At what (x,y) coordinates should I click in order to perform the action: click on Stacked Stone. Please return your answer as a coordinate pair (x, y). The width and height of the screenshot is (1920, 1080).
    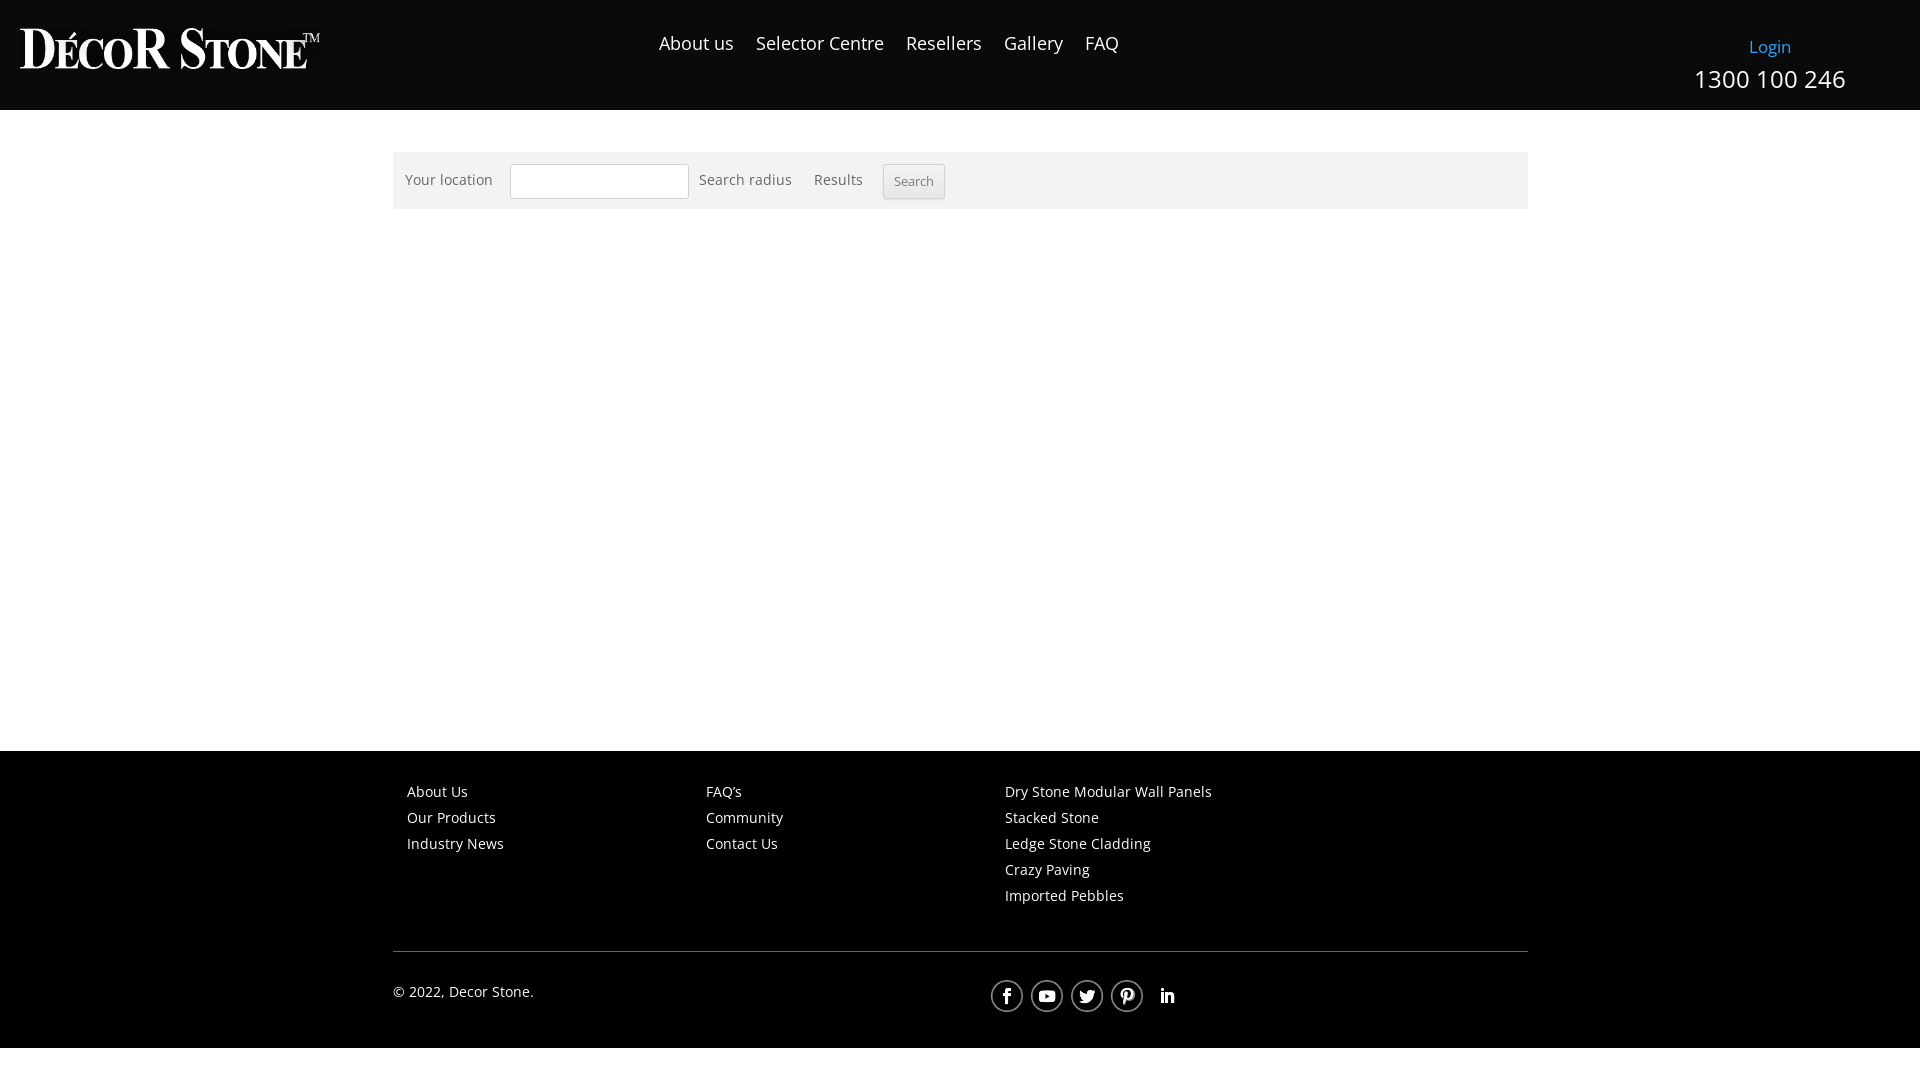
    Looking at the image, I should click on (1052, 818).